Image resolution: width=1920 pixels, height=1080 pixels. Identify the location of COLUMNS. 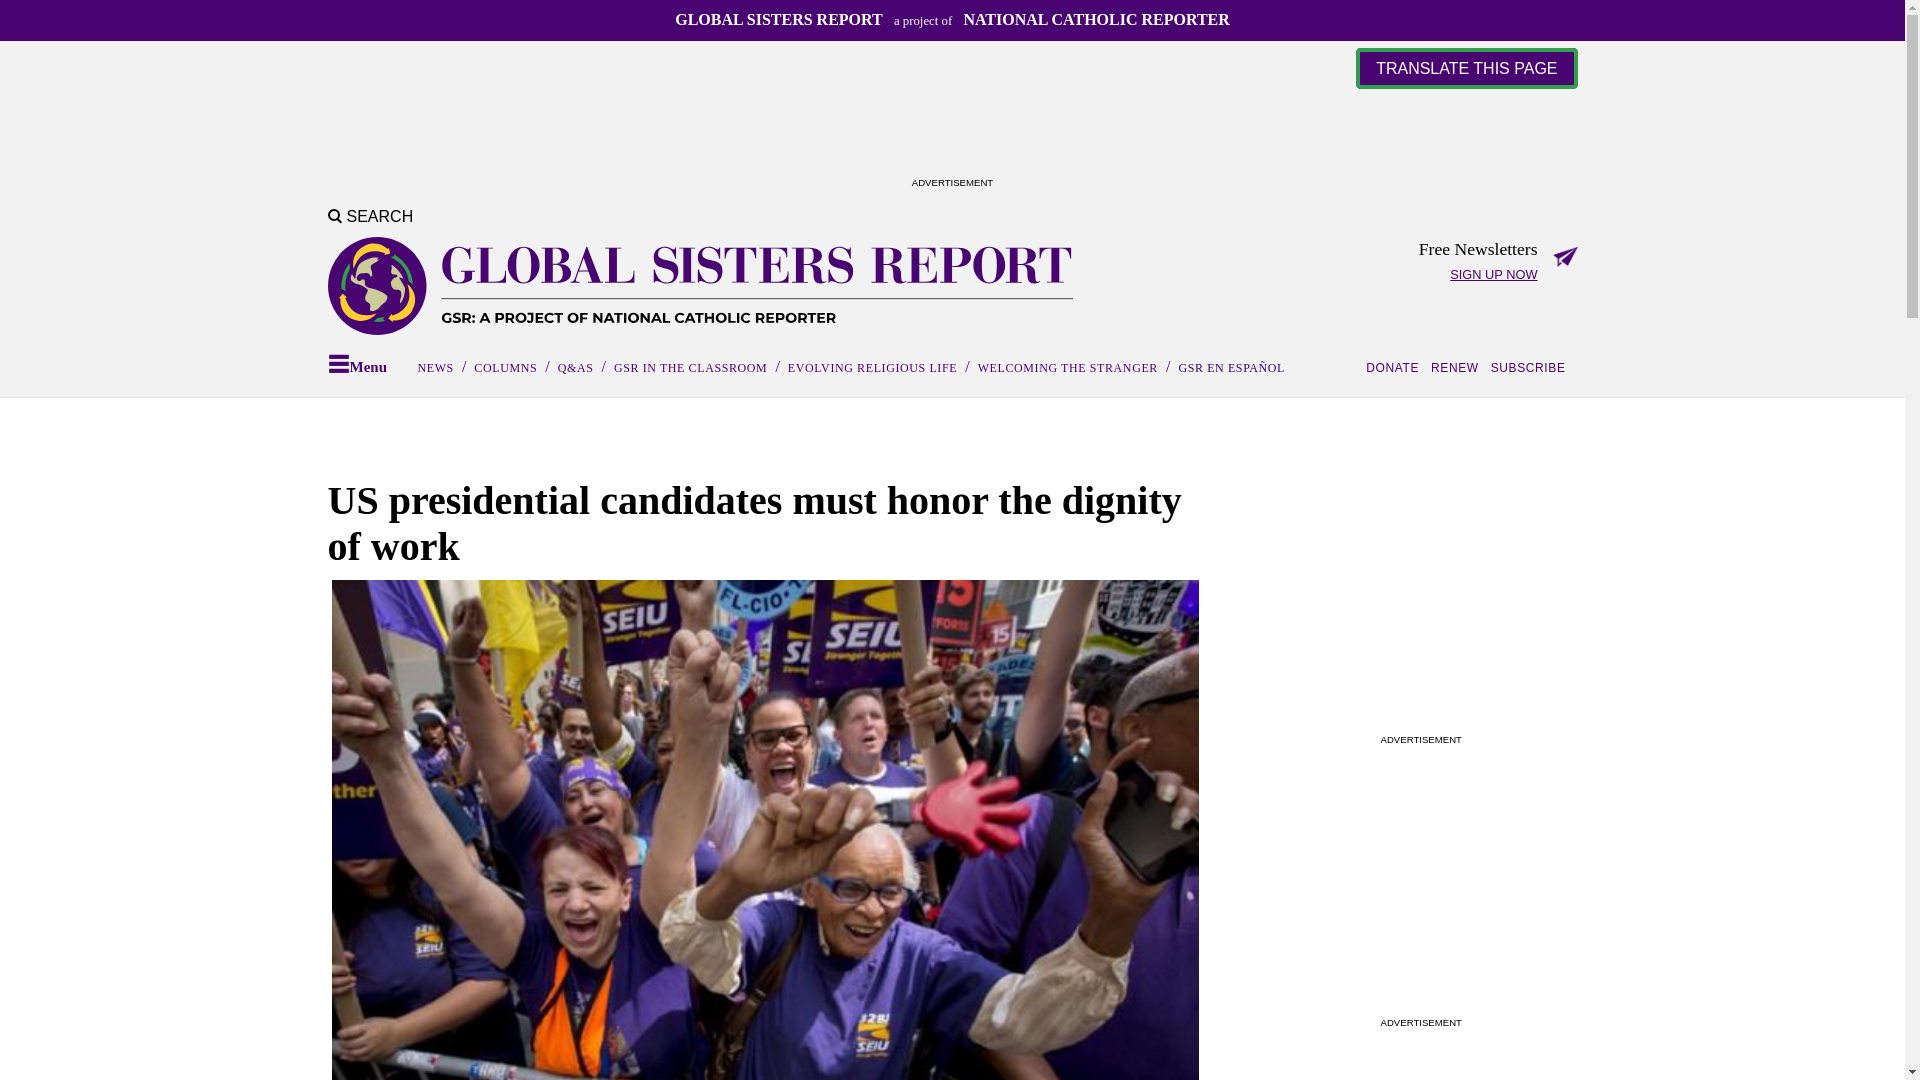
(506, 367).